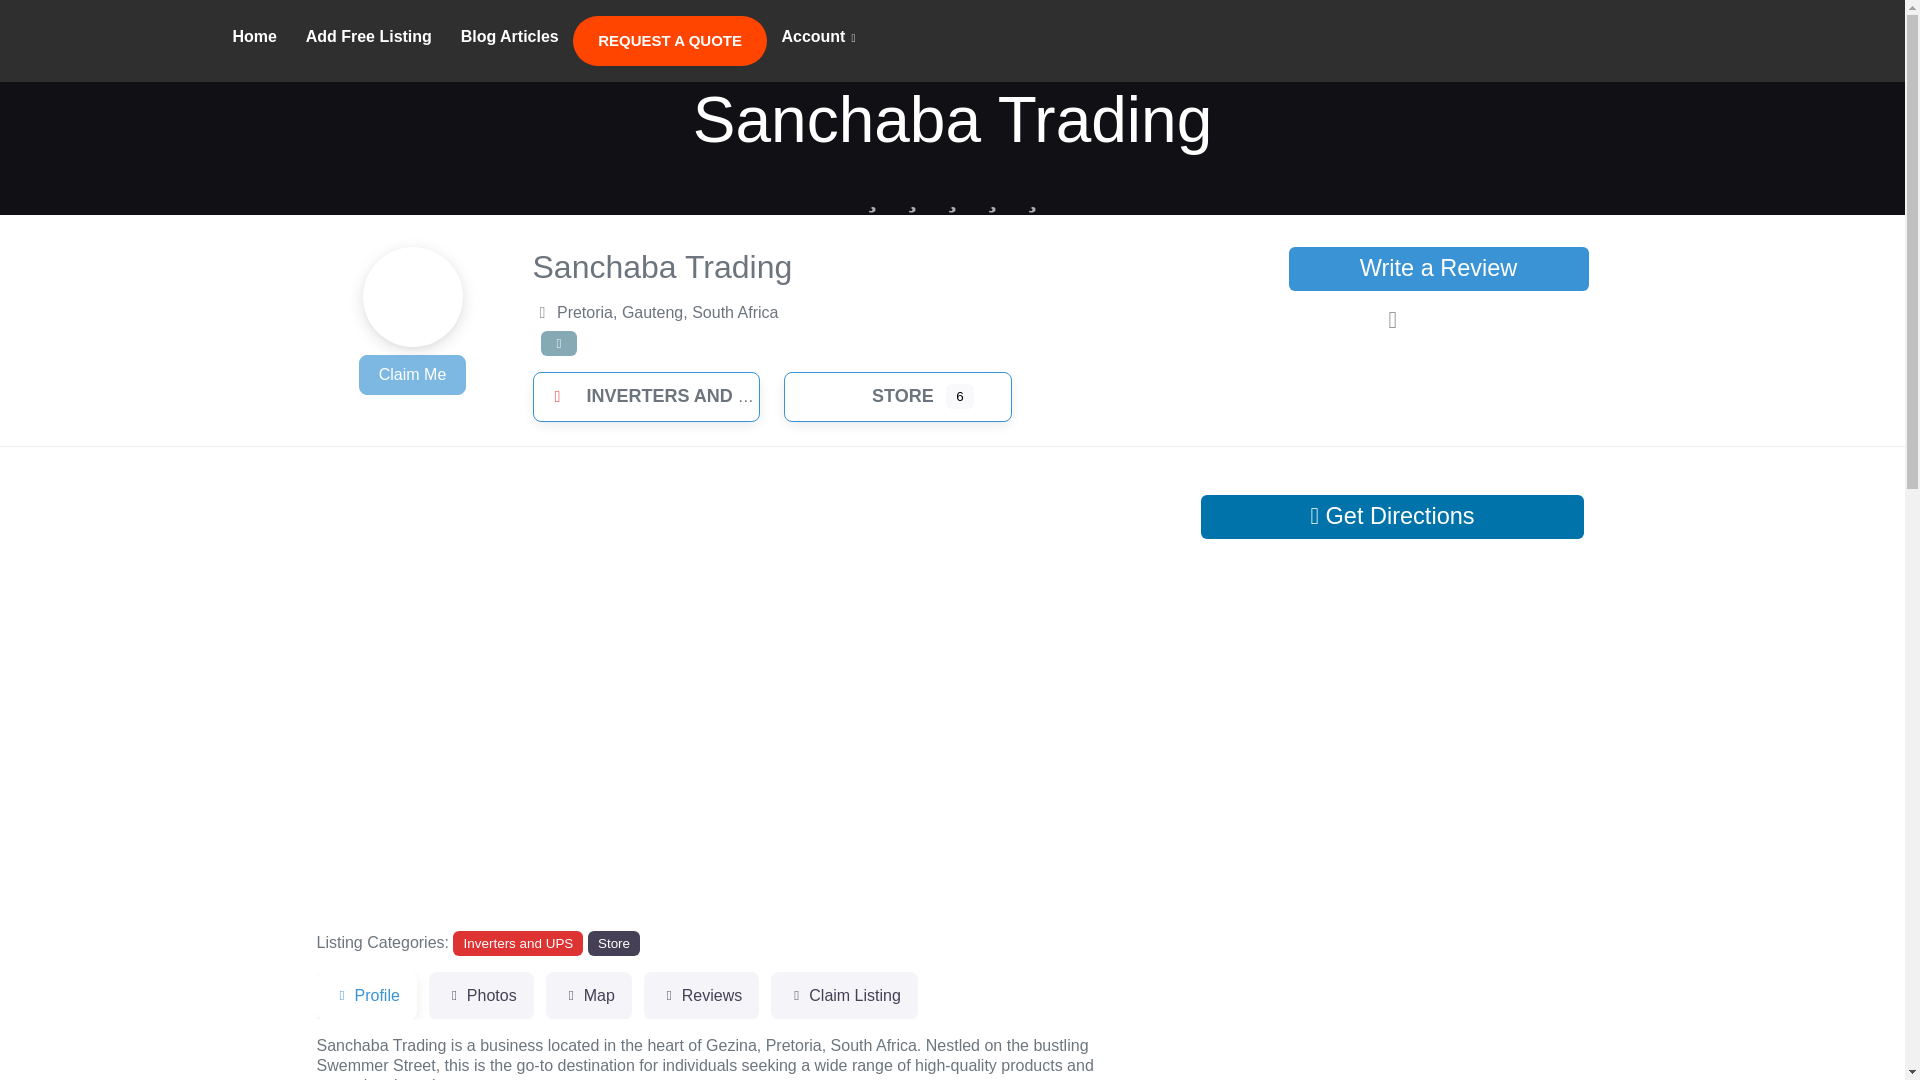 Image resolution: width=1920 pixels, height=1080 pixels. Describe the element at coordinates (1392, 516) in the screenshot. I see `Get Directions` at that location.